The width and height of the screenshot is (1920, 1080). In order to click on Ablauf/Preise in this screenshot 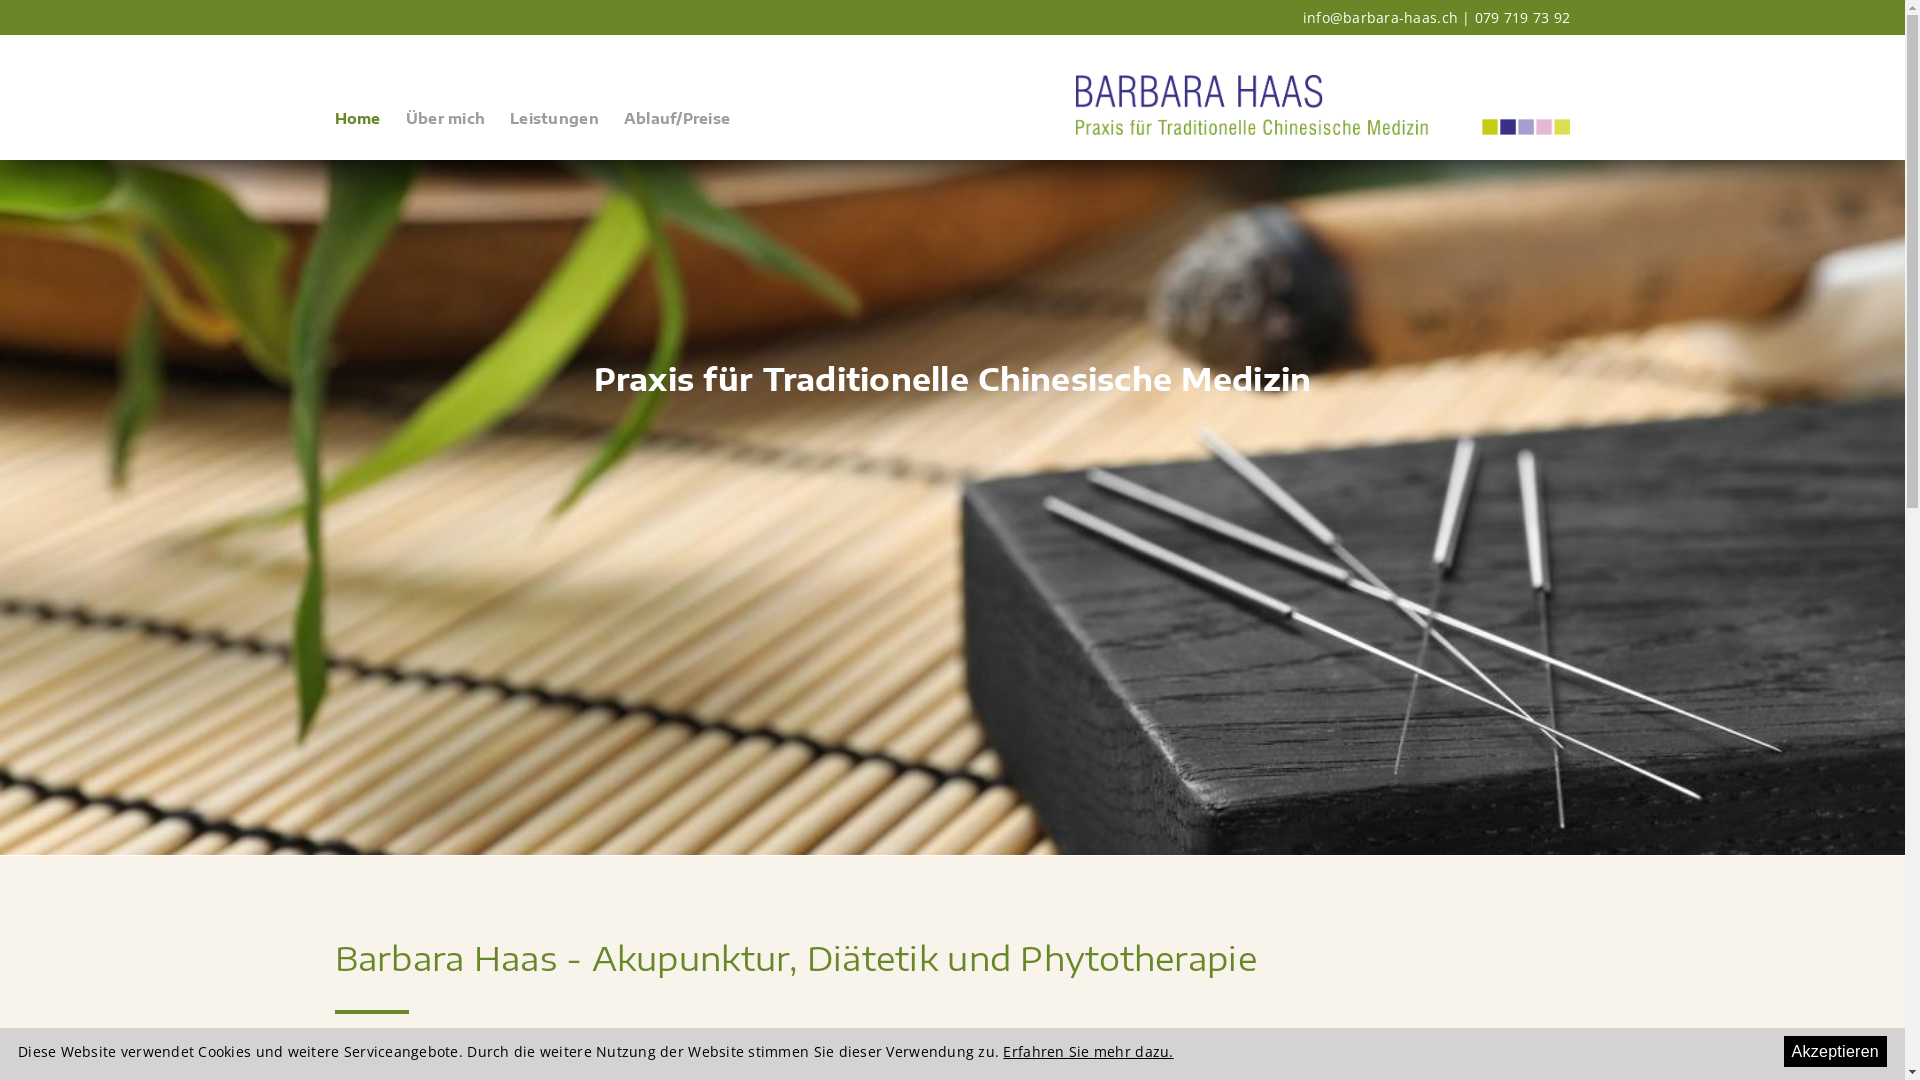, I will do `click(682, 126)`.